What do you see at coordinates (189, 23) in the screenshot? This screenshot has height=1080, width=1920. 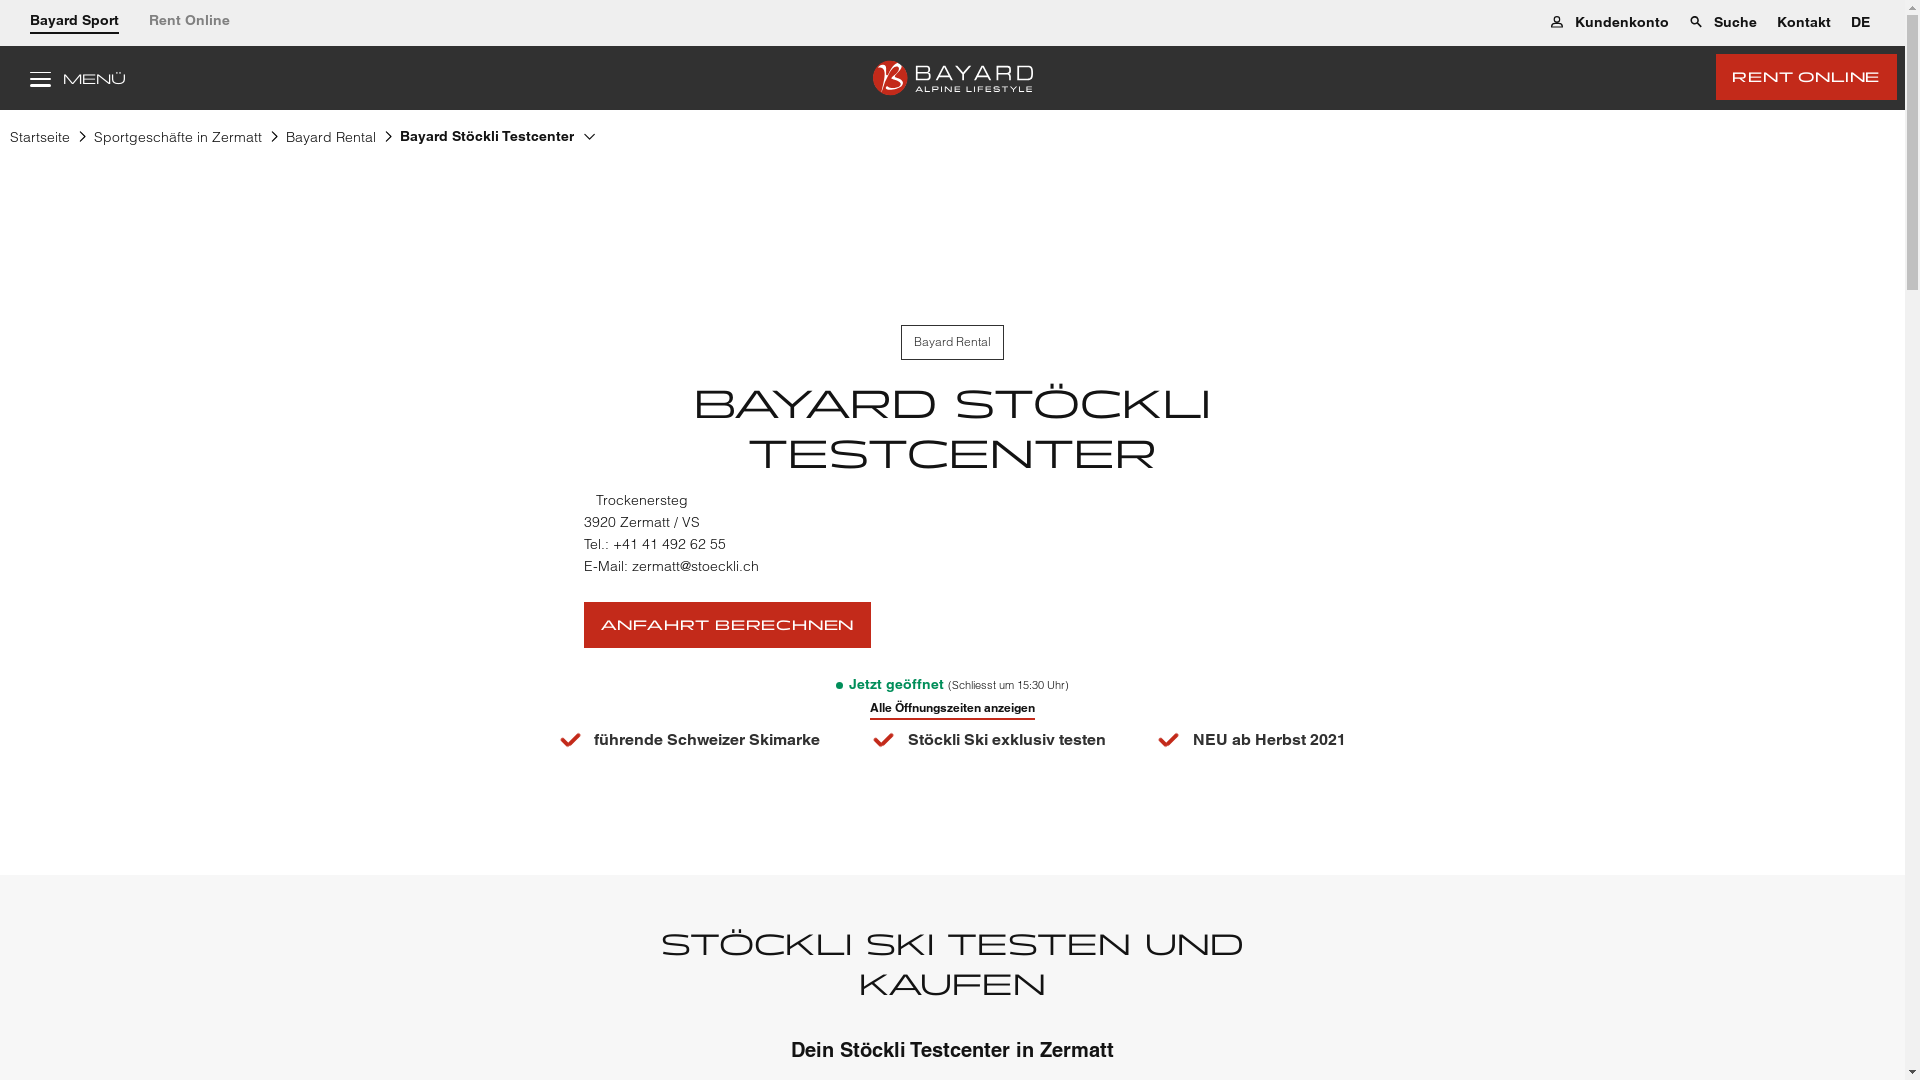 I see `Rent Online` at bounding box center [189, 23].